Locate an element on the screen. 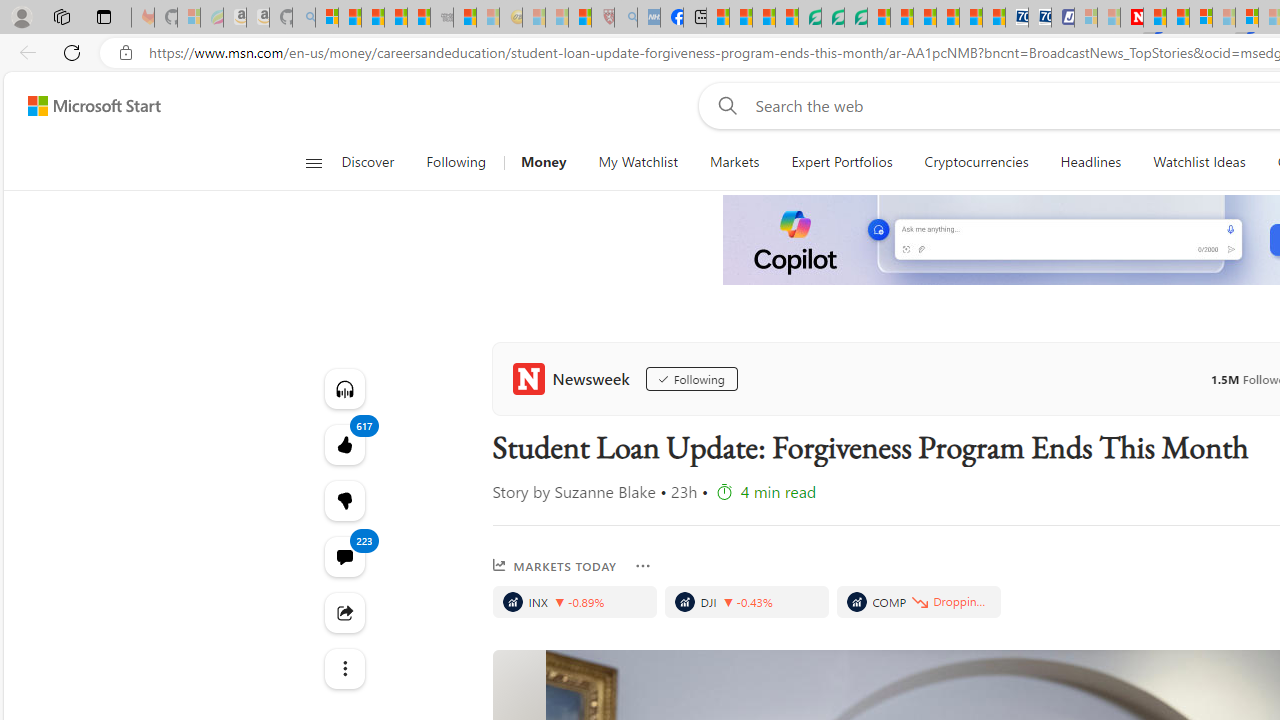  Headlines is located at coordinates (1090, 162).